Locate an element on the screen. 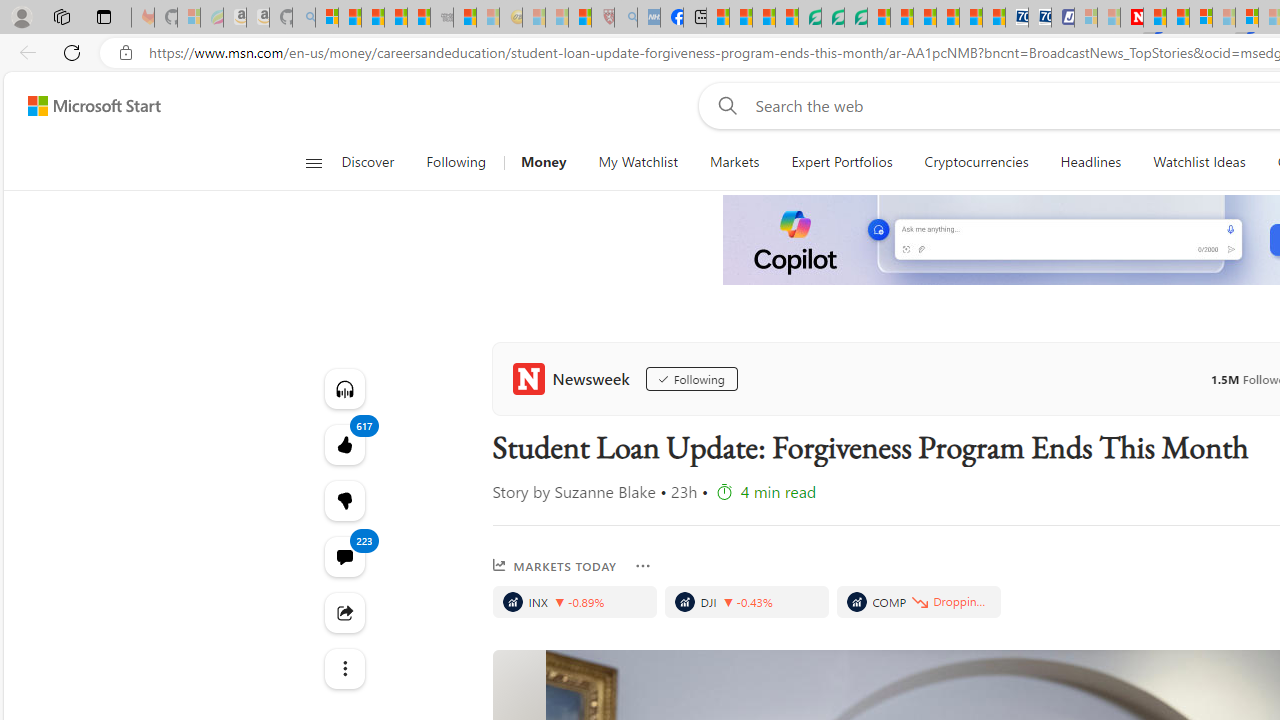  Headlines is located at coordinates (1090, 162).